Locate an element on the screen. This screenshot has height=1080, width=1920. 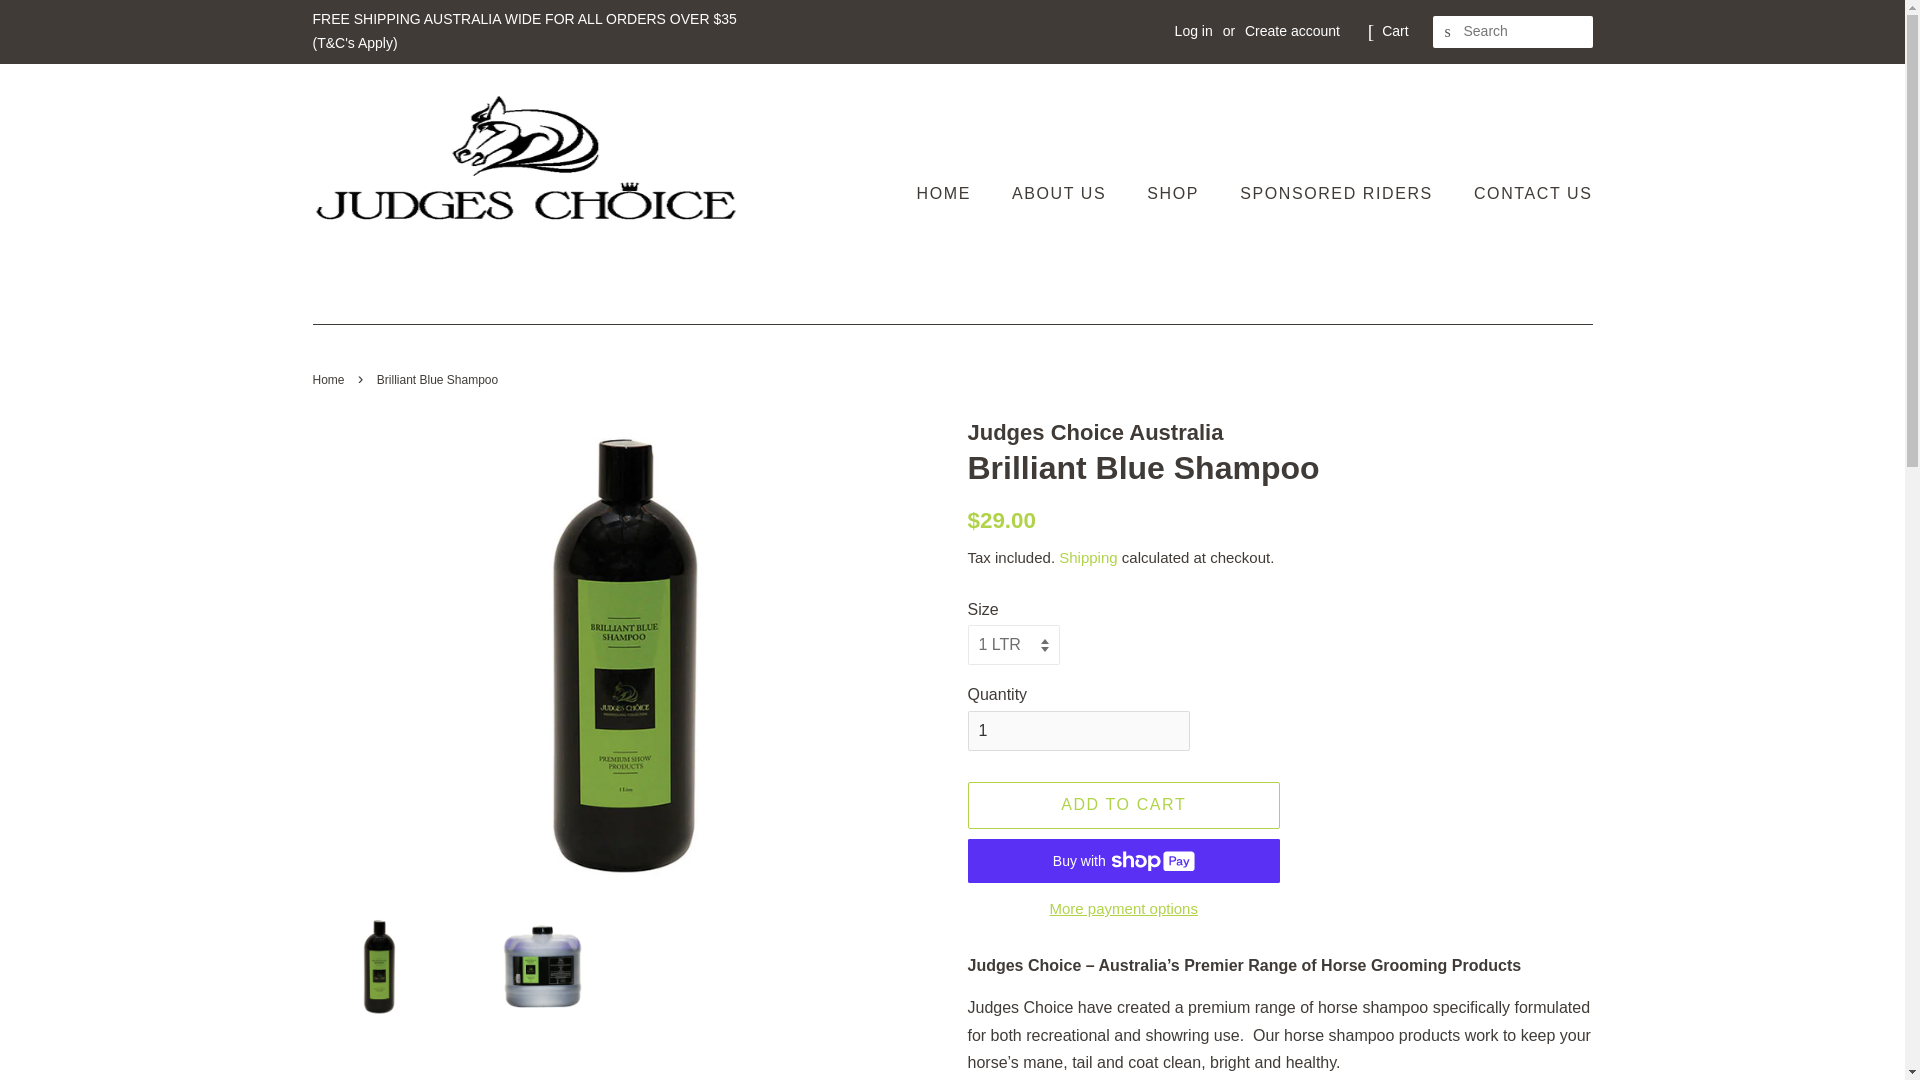
Log in is located at coordinates (1194, 30).